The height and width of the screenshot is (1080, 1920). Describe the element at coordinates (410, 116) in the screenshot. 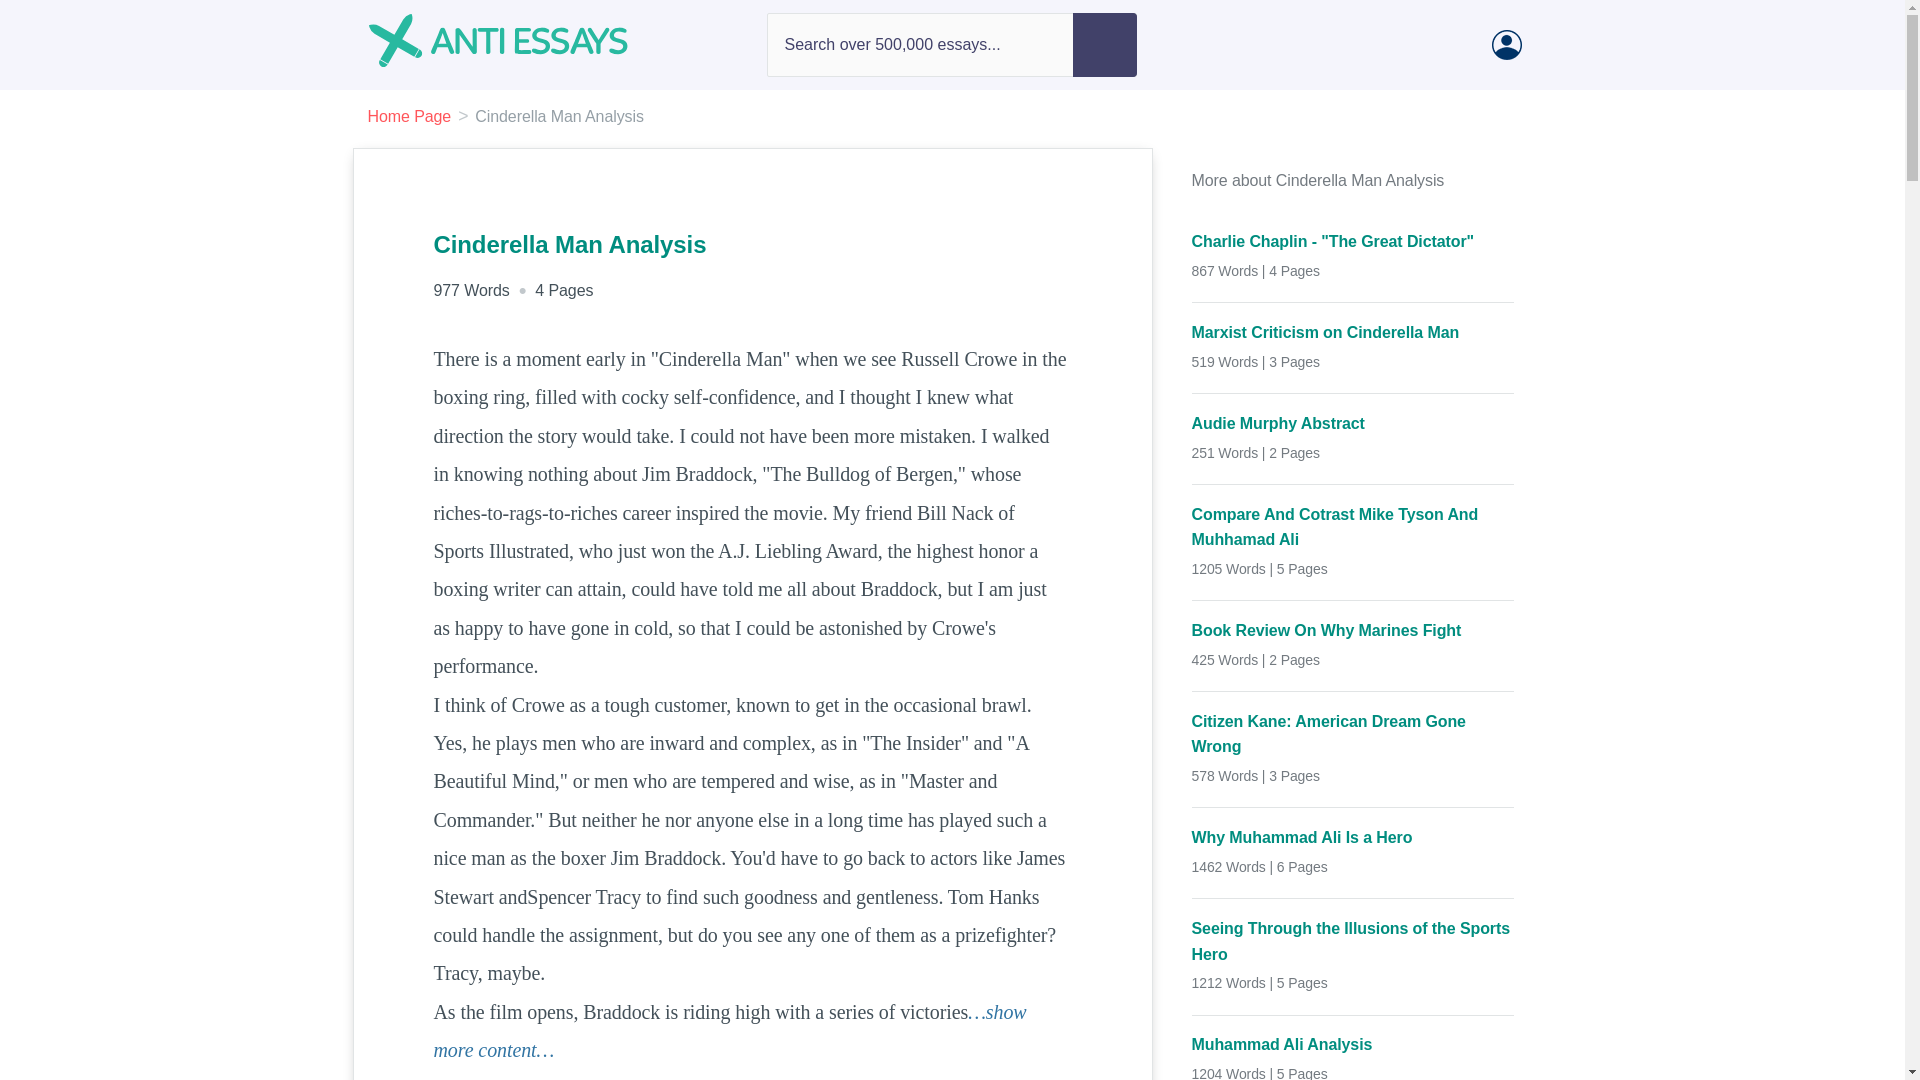

I see `Home Page` at that location.